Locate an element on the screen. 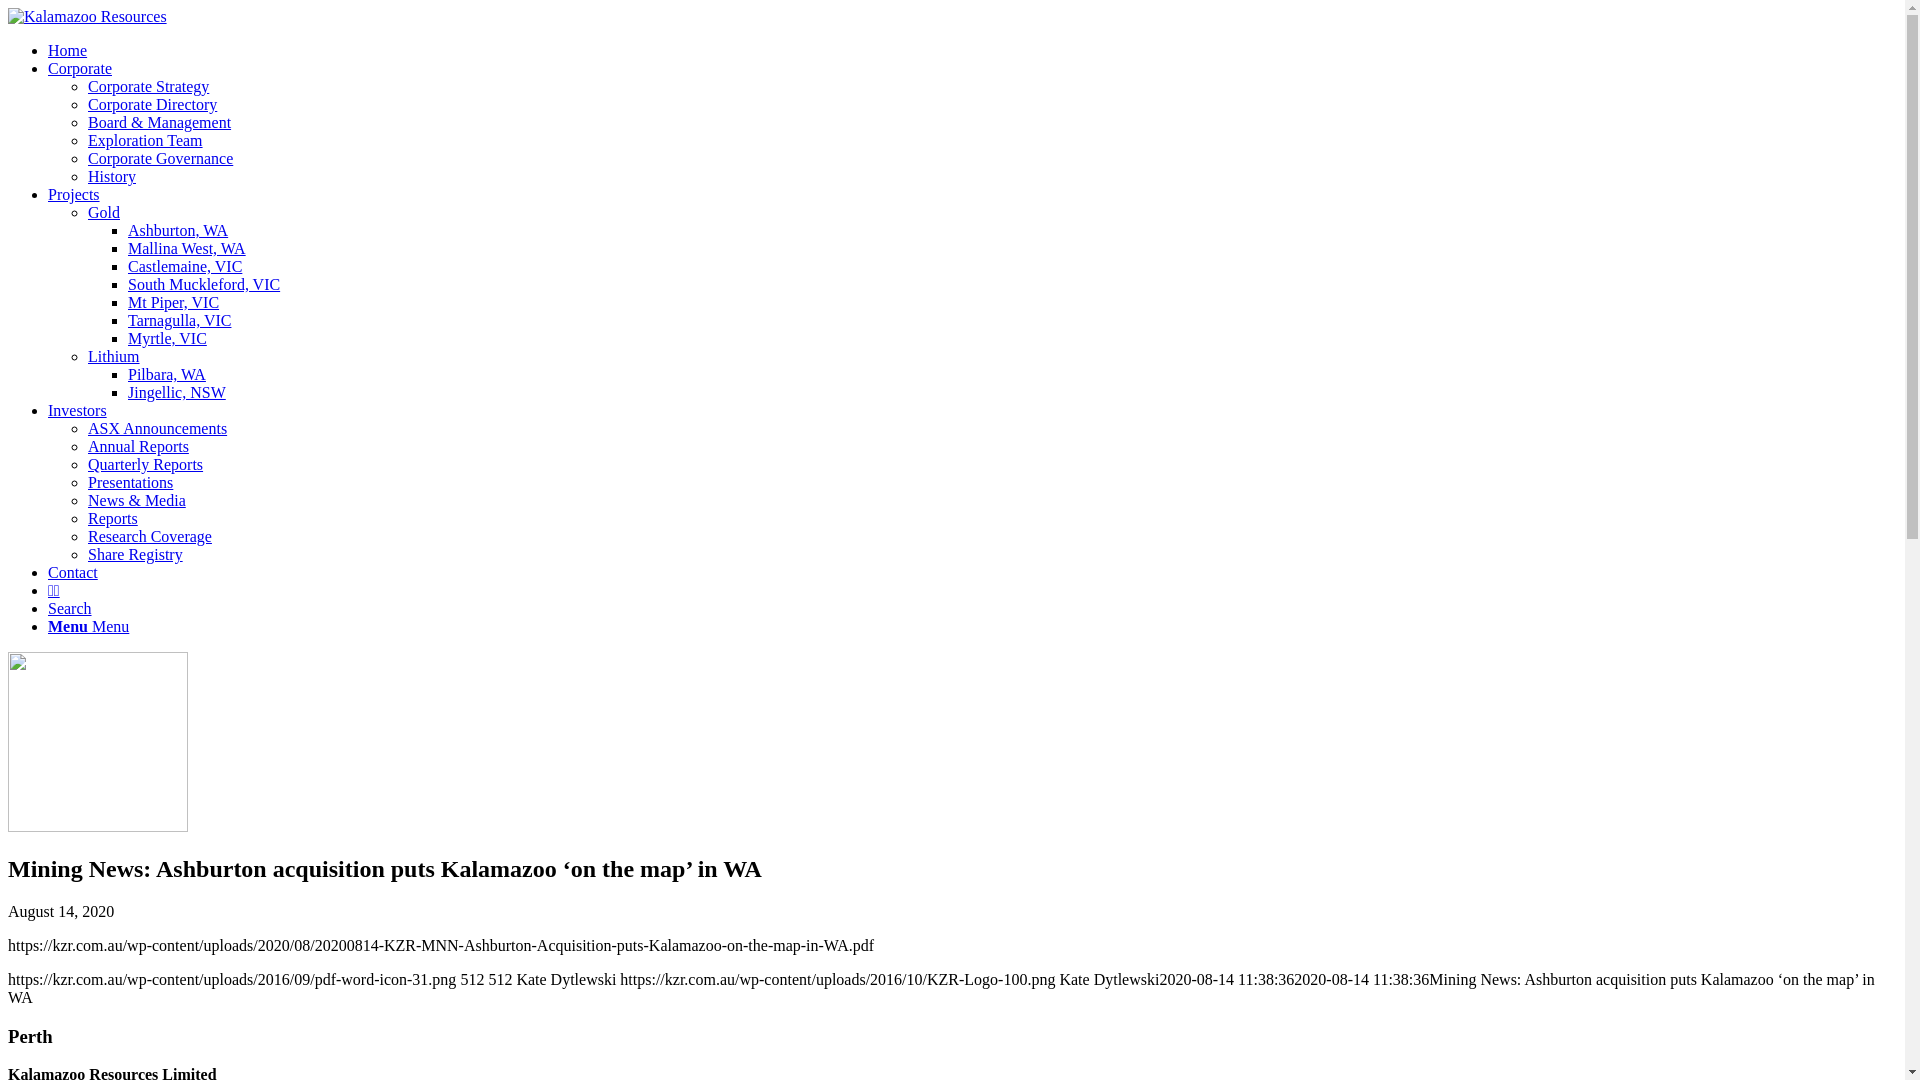  News & Media is located at coordinates (137, 500).